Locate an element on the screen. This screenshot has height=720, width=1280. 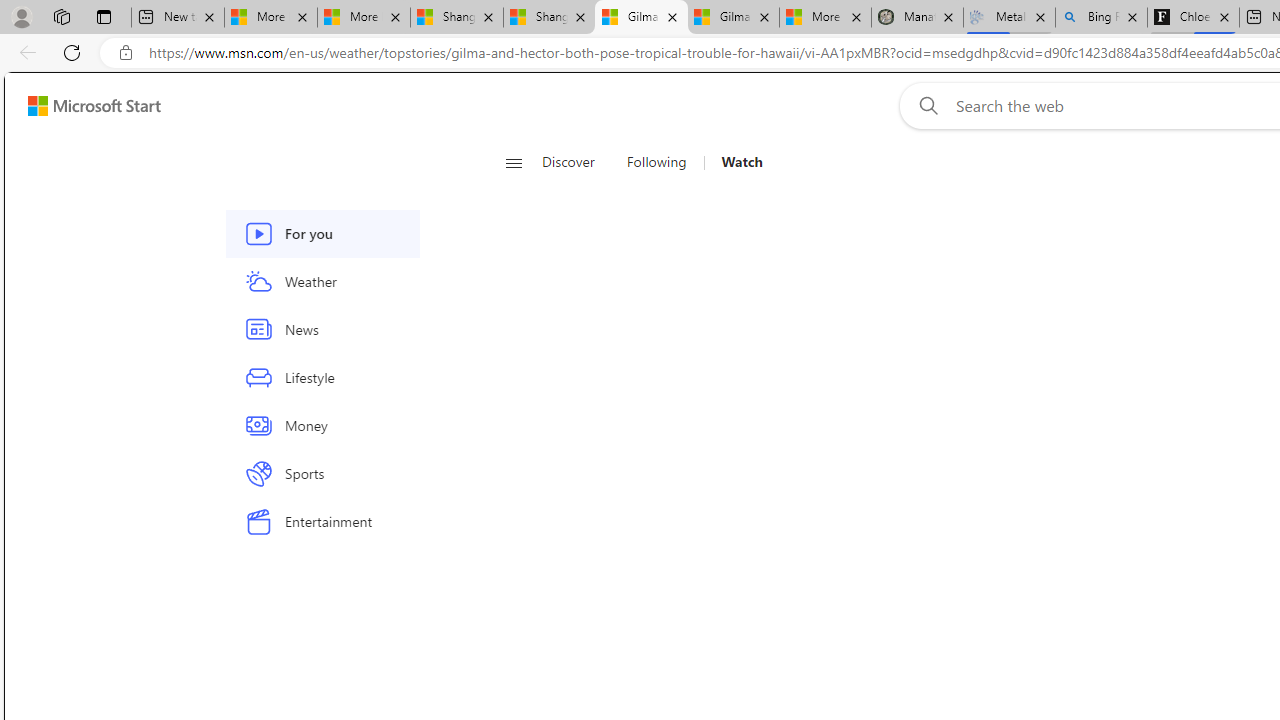
Skip to content is located at coordinates (86, 106).